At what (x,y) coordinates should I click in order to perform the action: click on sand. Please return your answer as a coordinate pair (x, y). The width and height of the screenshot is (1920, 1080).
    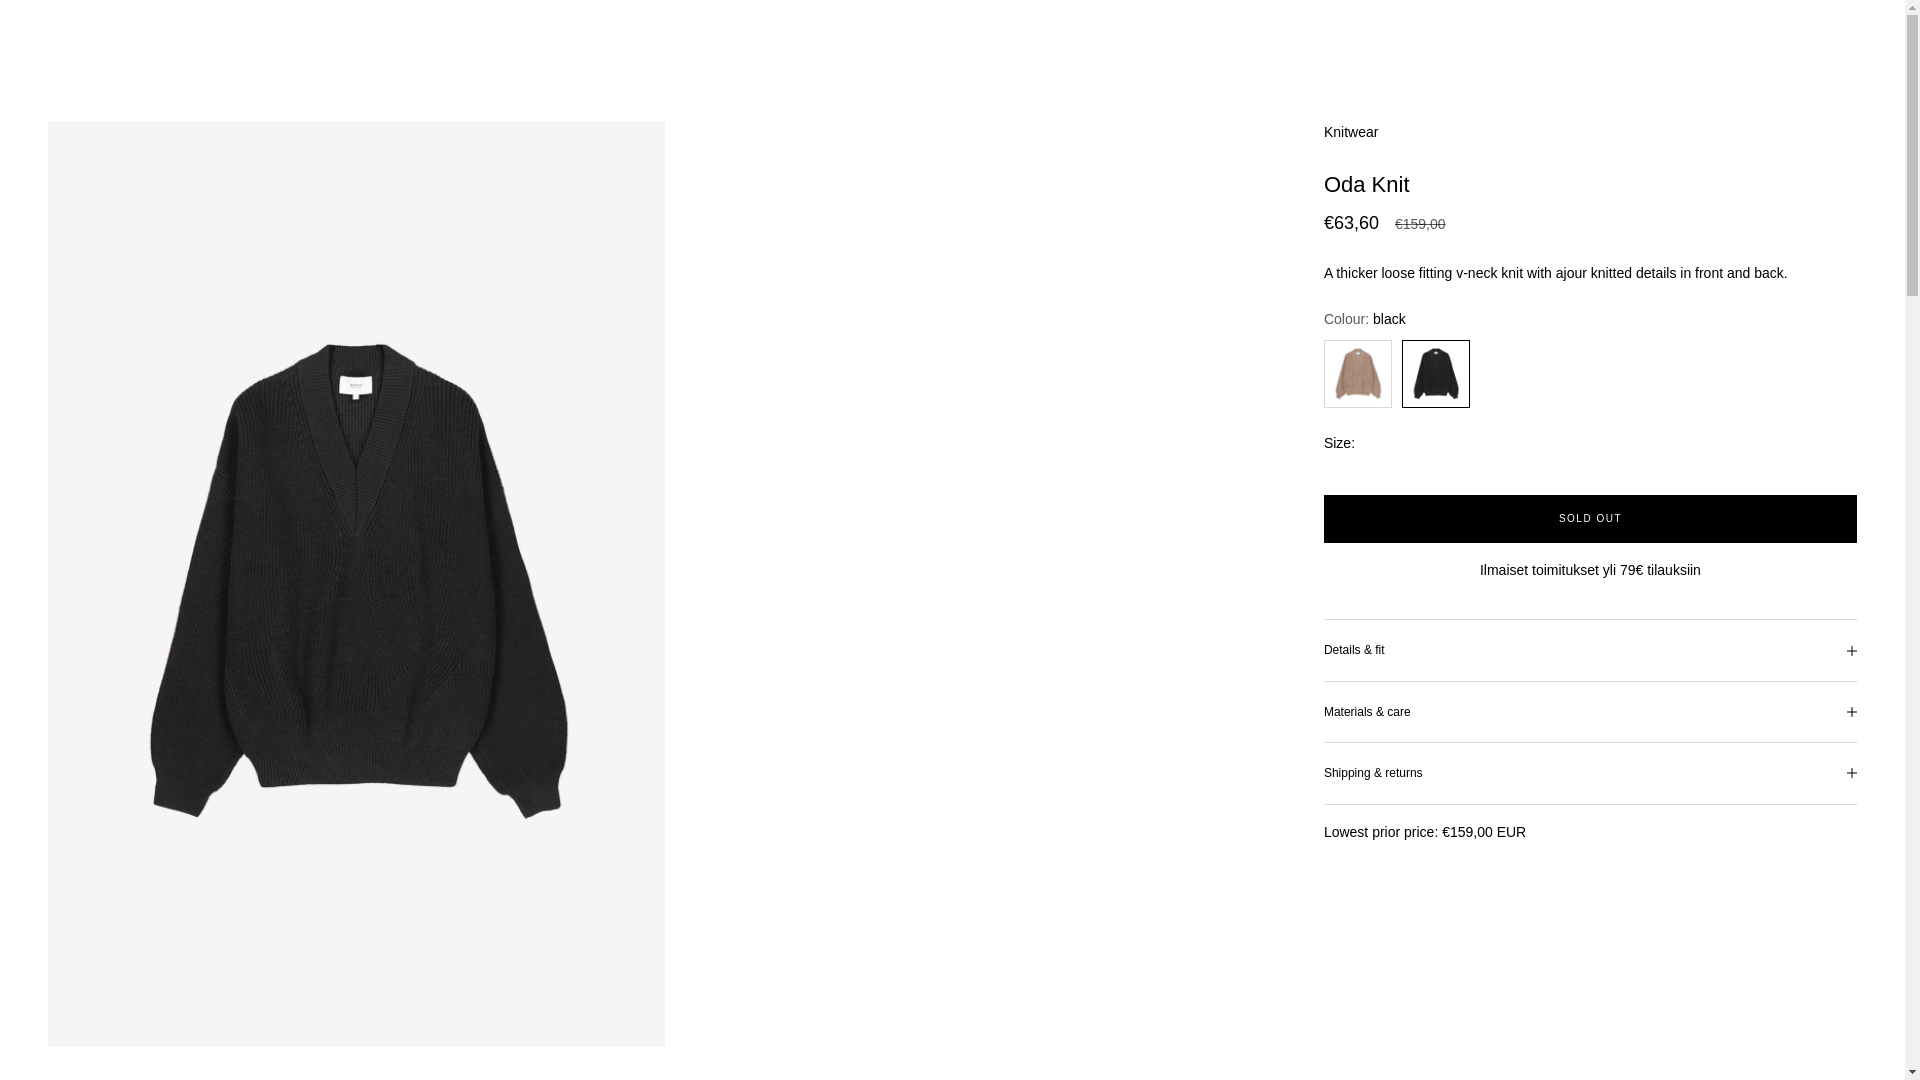
    Looking at the image, I should click on (1358, 374).